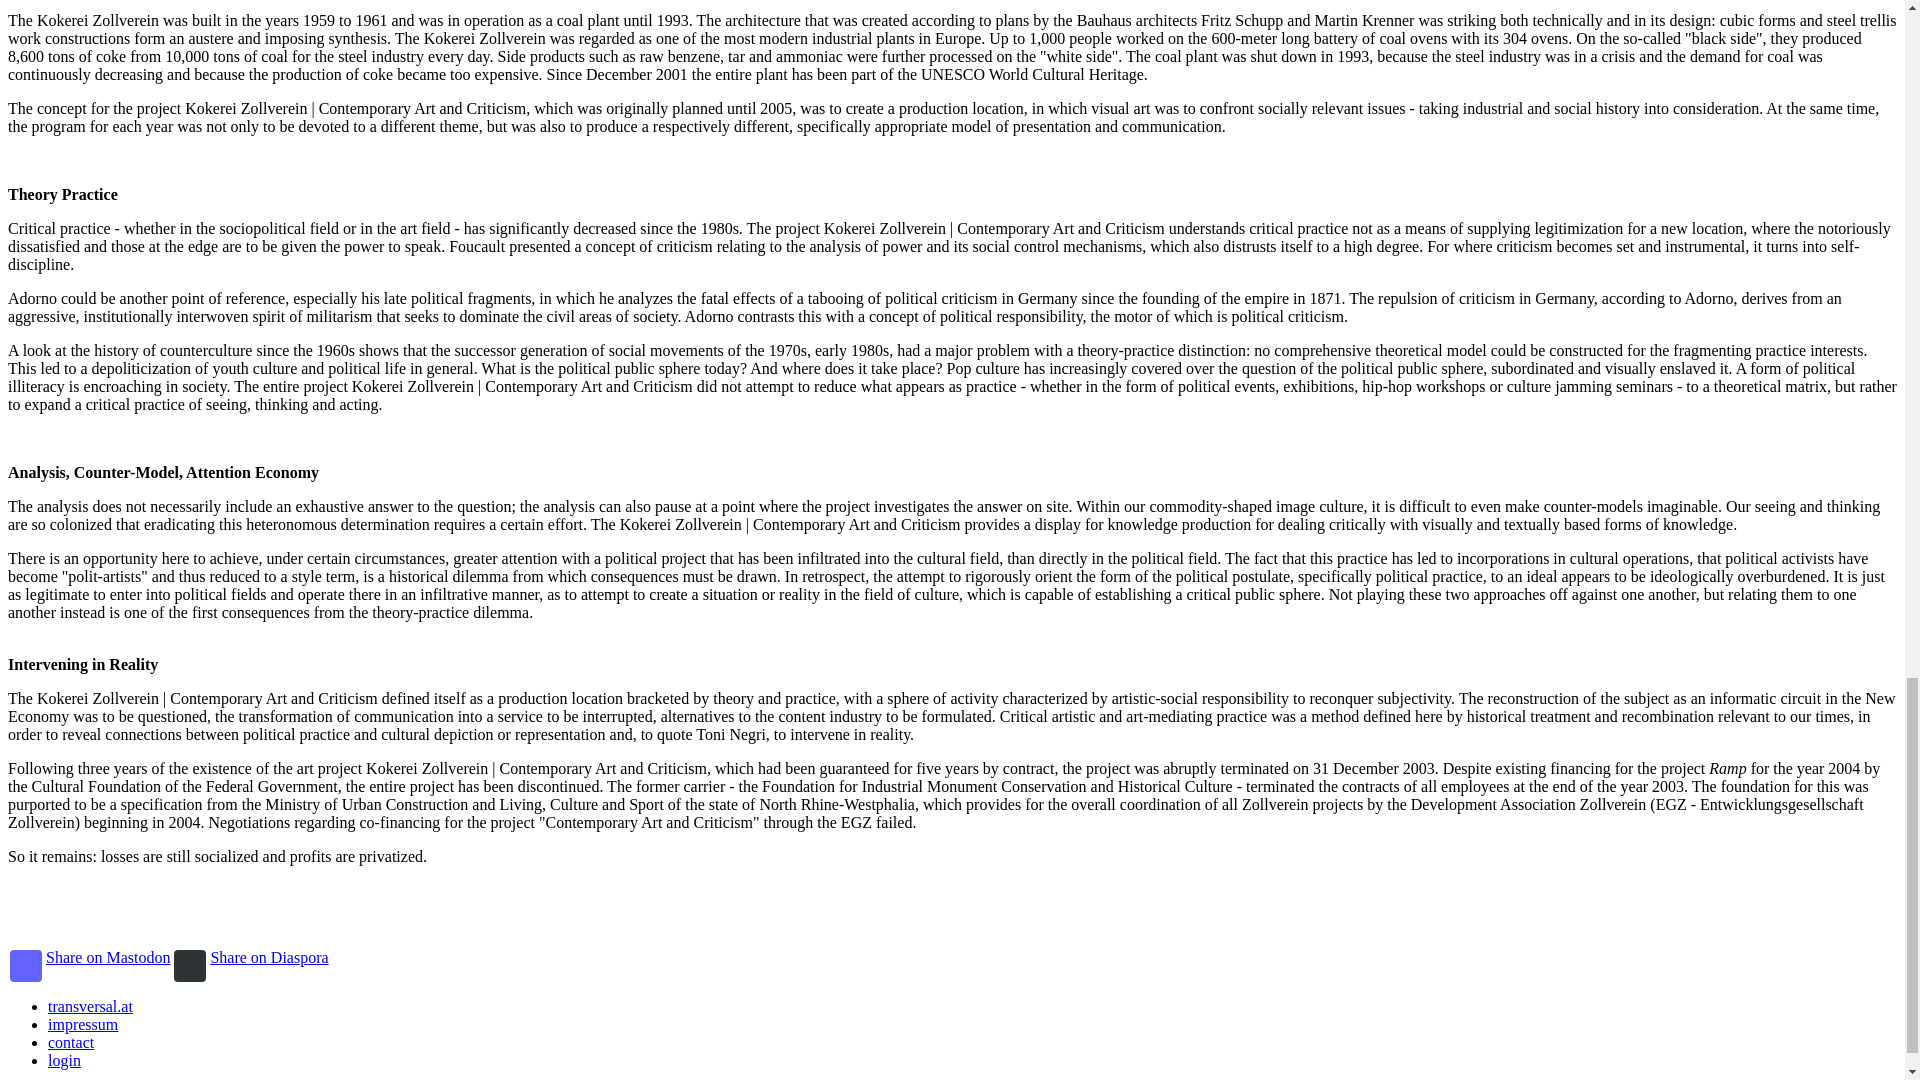 The width and height of the screenshot is (1920, 1080). What do you see at coordinates (71, 1042) in the screenshot?
I see `contact` at bounding box center [71, 1042].